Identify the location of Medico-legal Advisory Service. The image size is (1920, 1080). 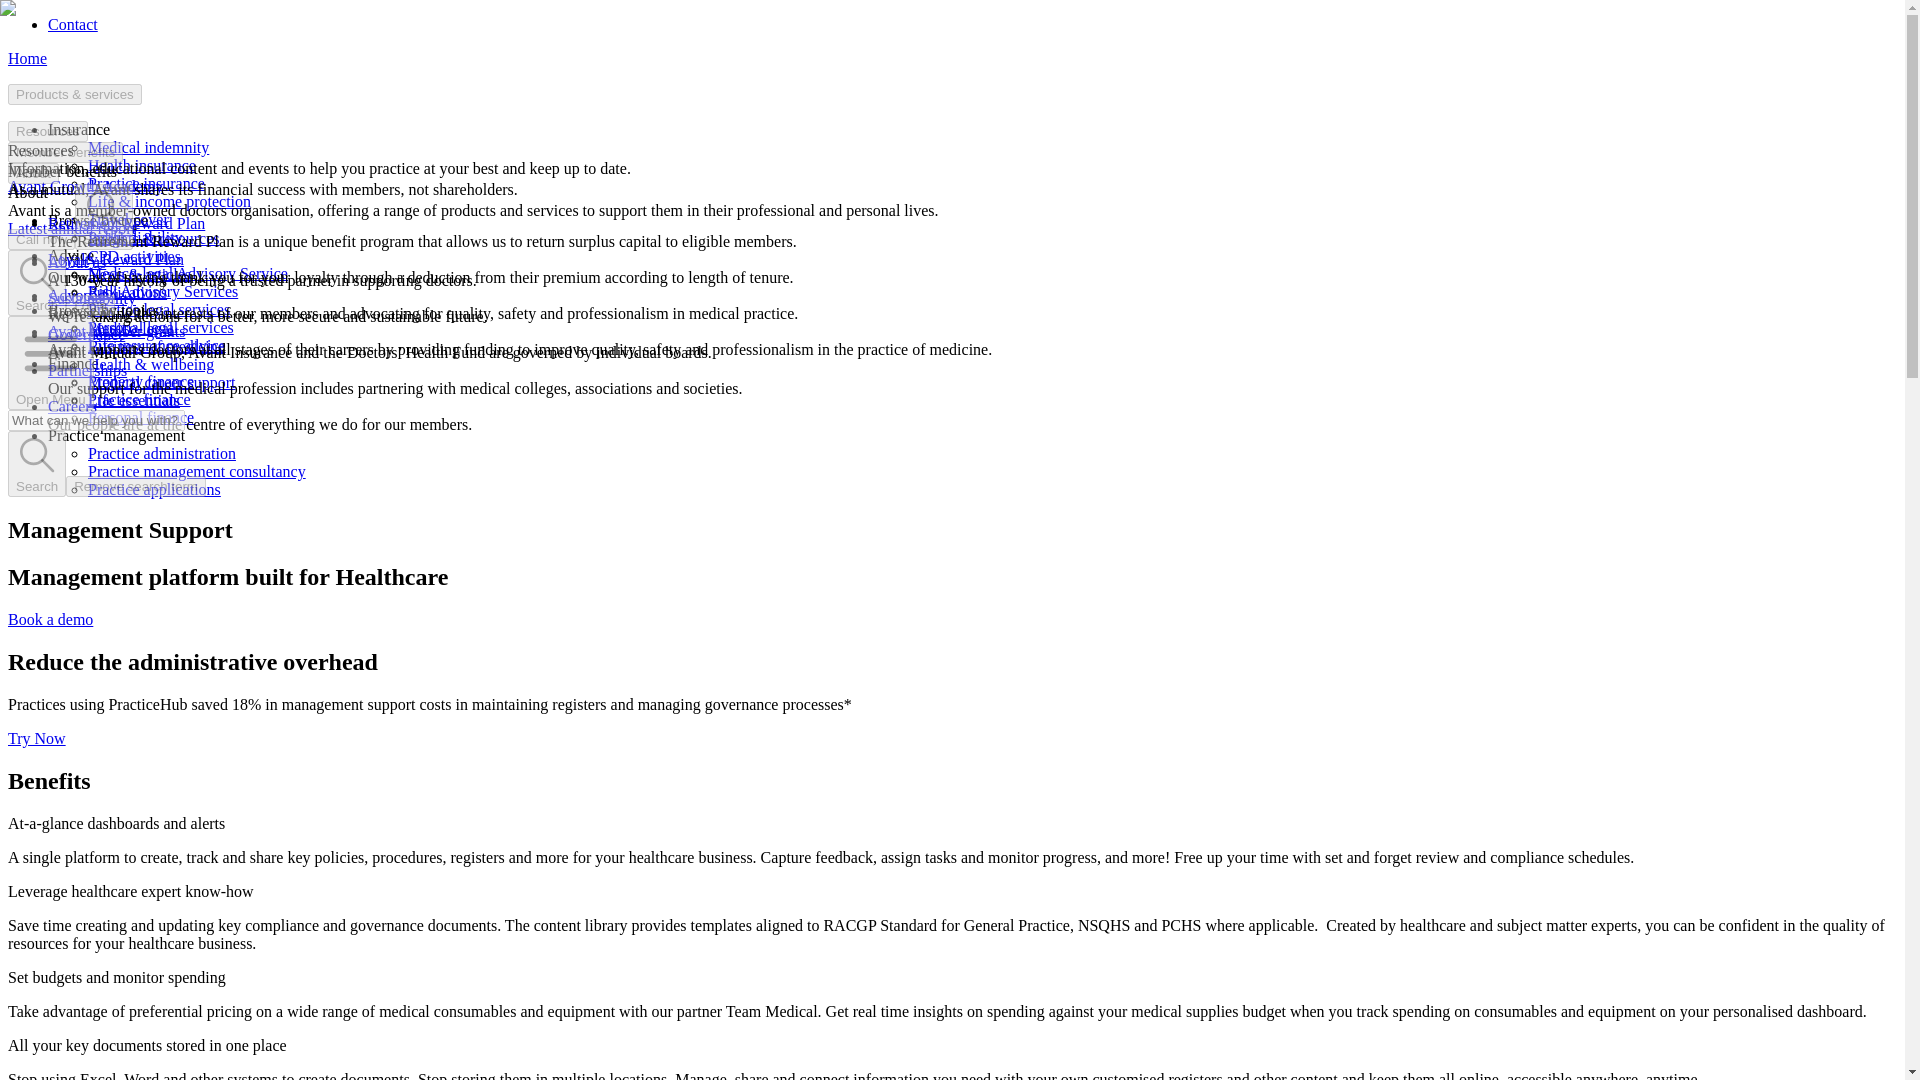
(188, 272).